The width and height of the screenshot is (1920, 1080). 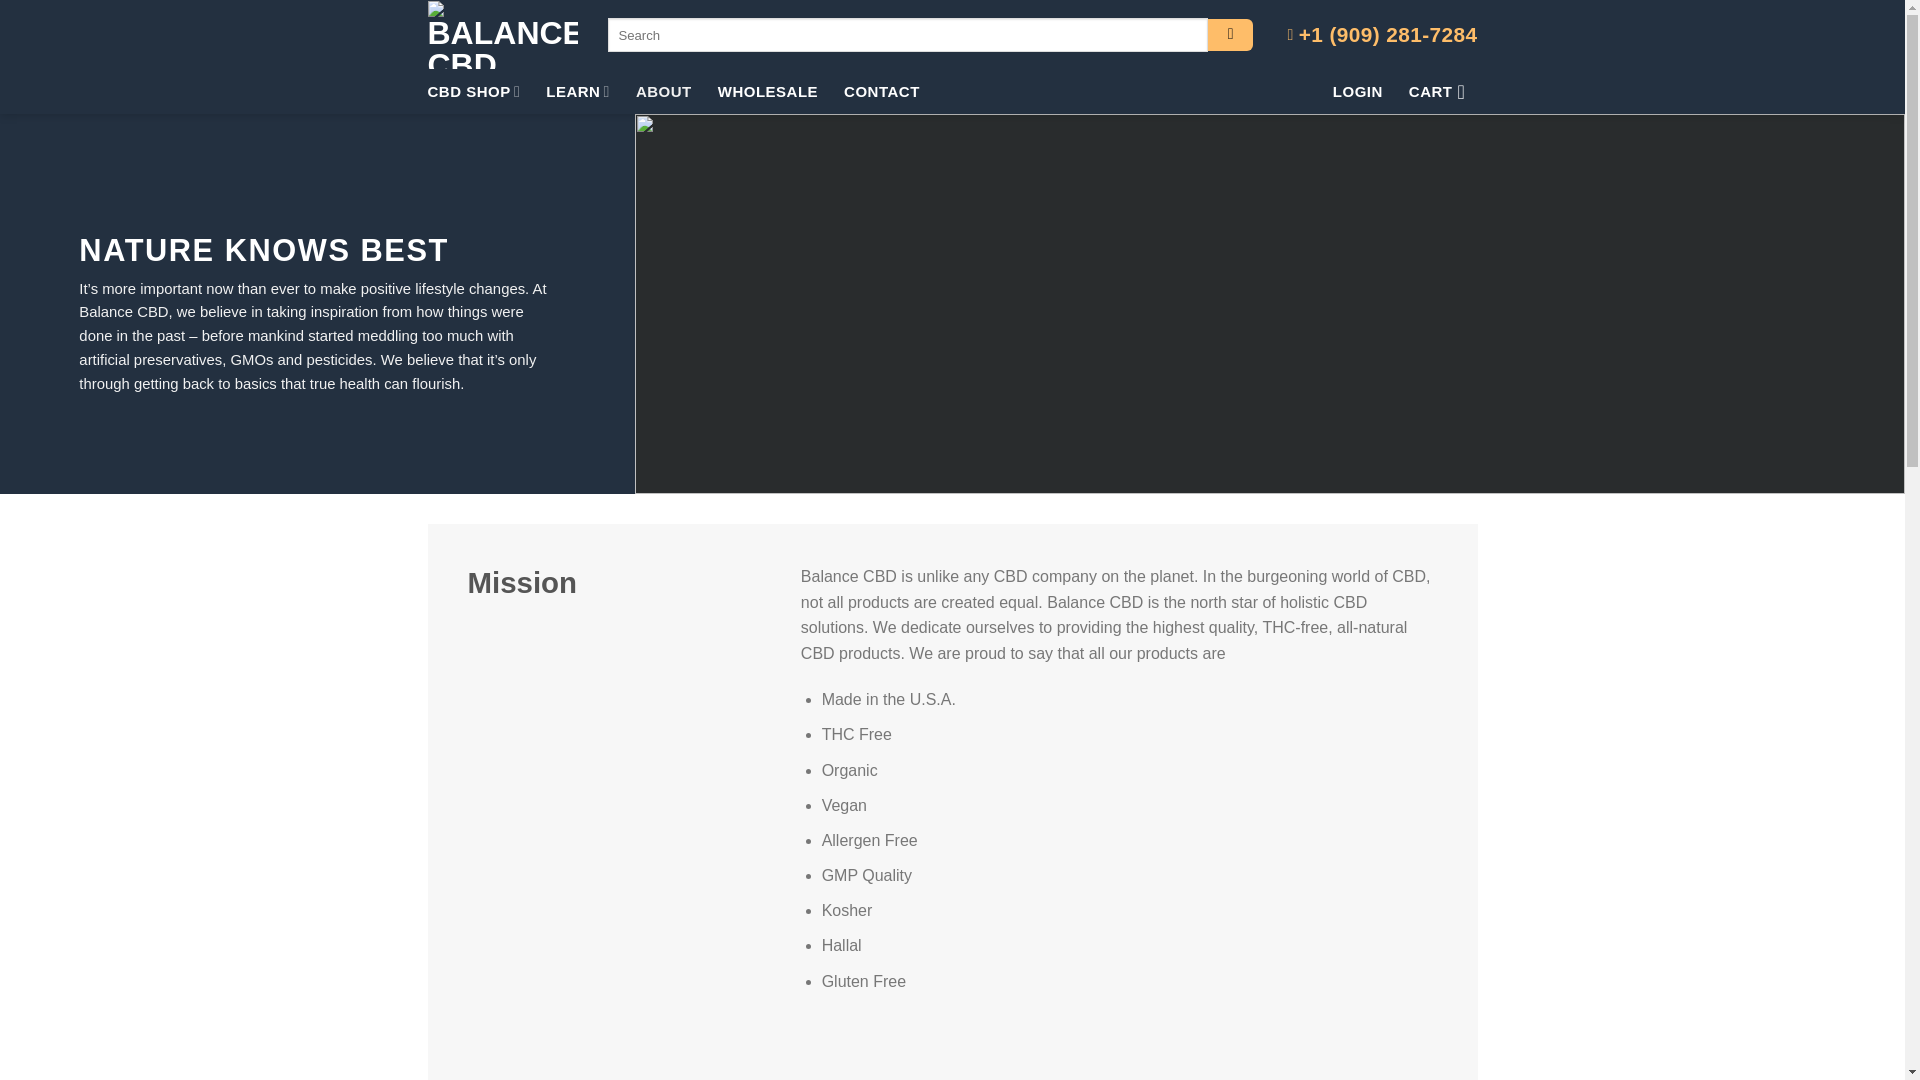 What do you see at coordinates (1357, 92) in the screenshot?
I see `Login` at bounding box center [1357, 92].